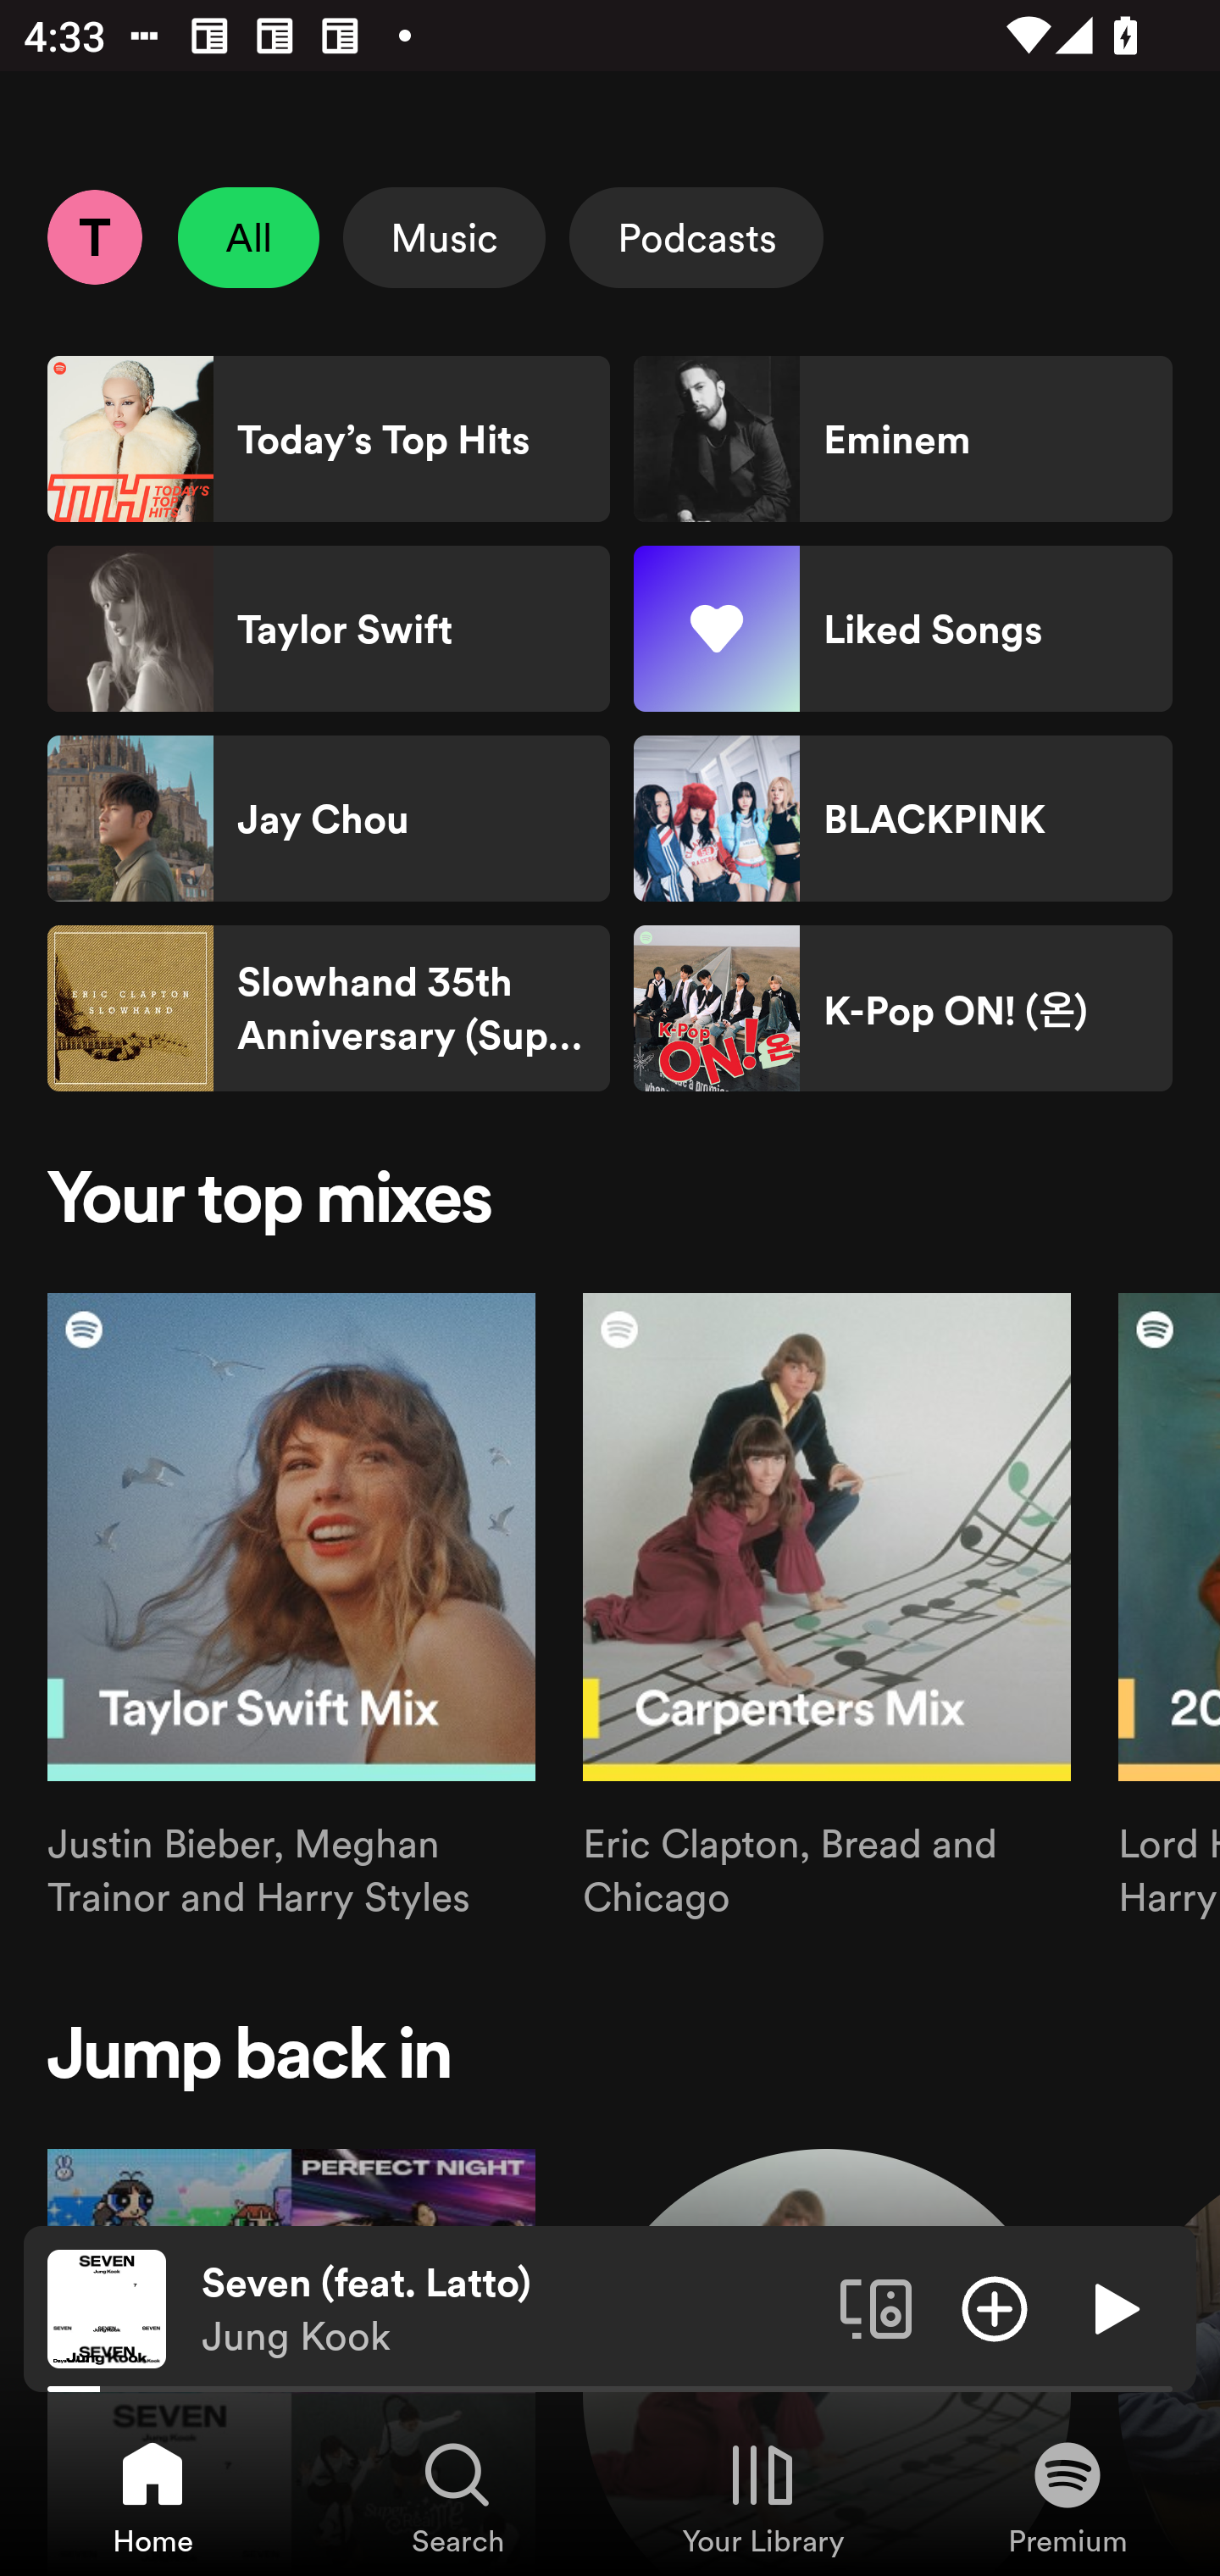 This screenshot has height=2576, width=1220. I want to click on Music Select Music, so click(444, 237).